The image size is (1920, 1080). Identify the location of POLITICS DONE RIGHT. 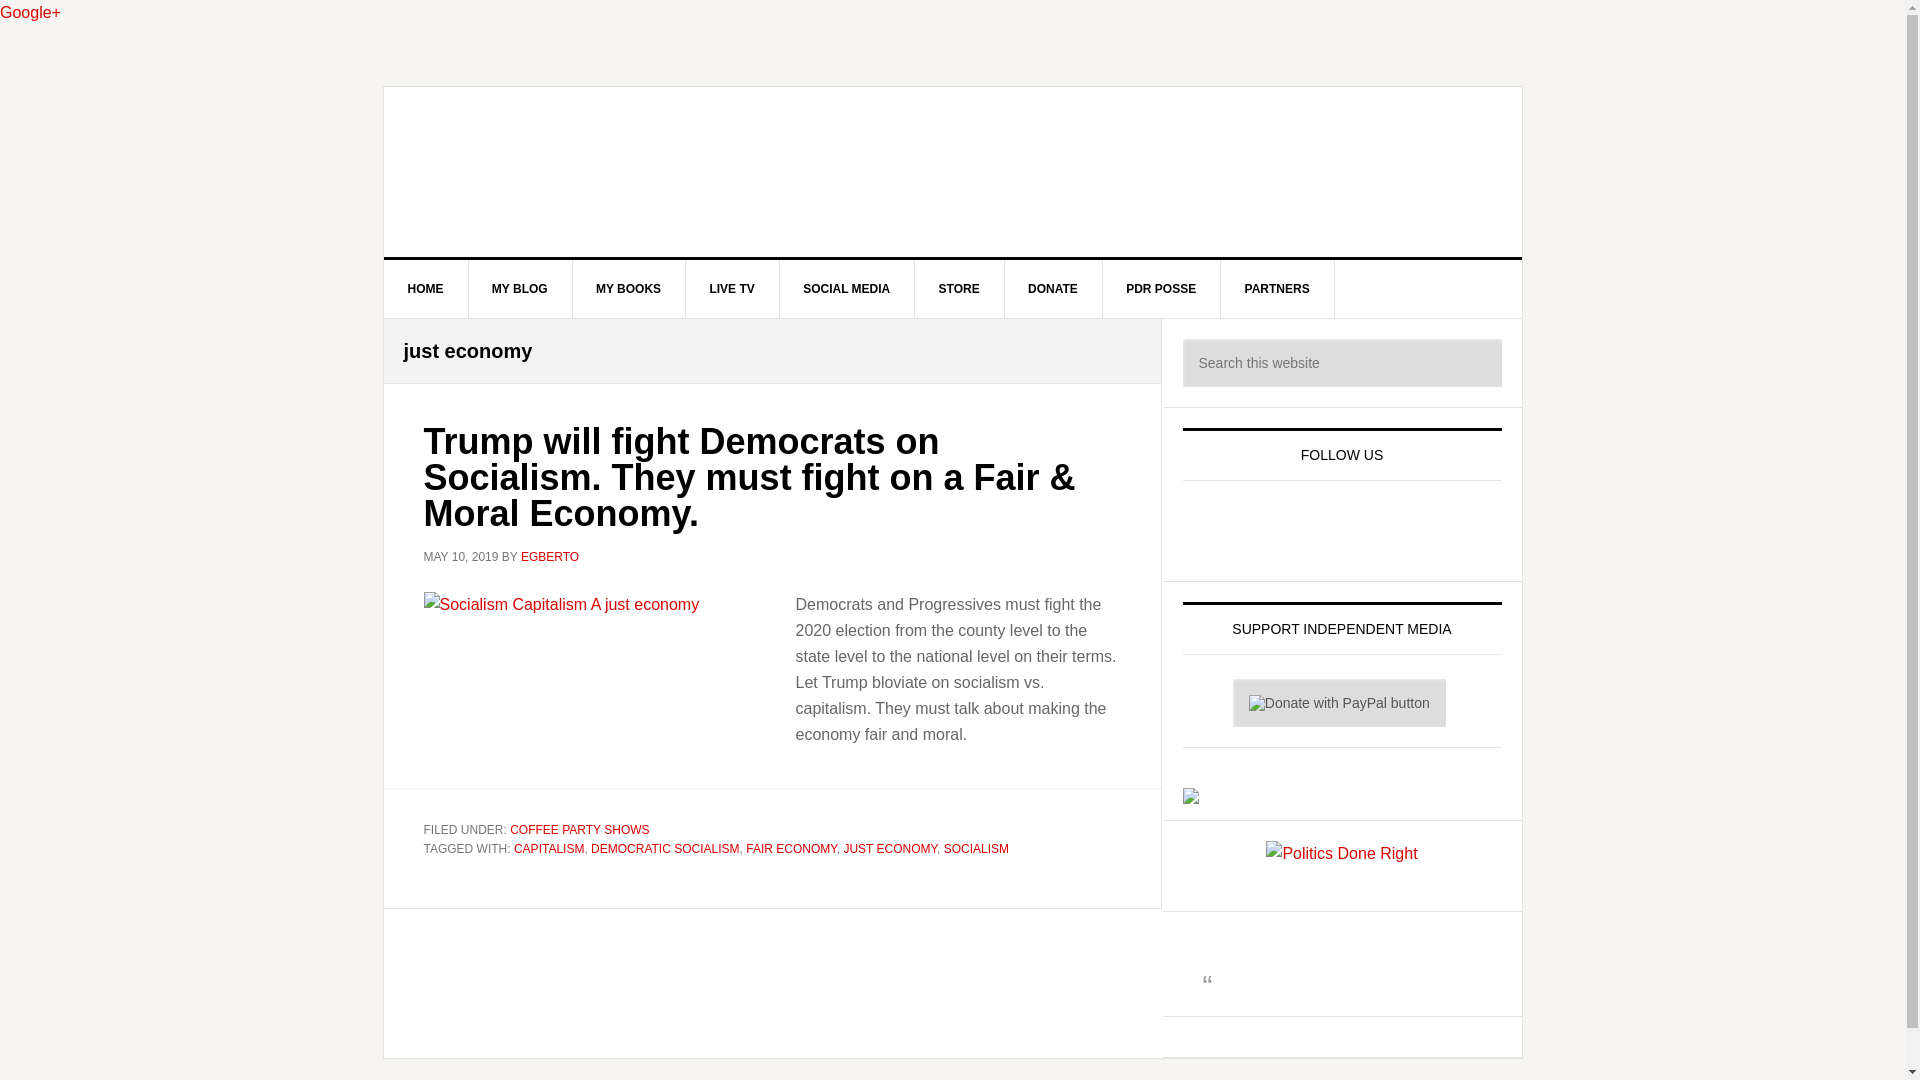
(953, 172).